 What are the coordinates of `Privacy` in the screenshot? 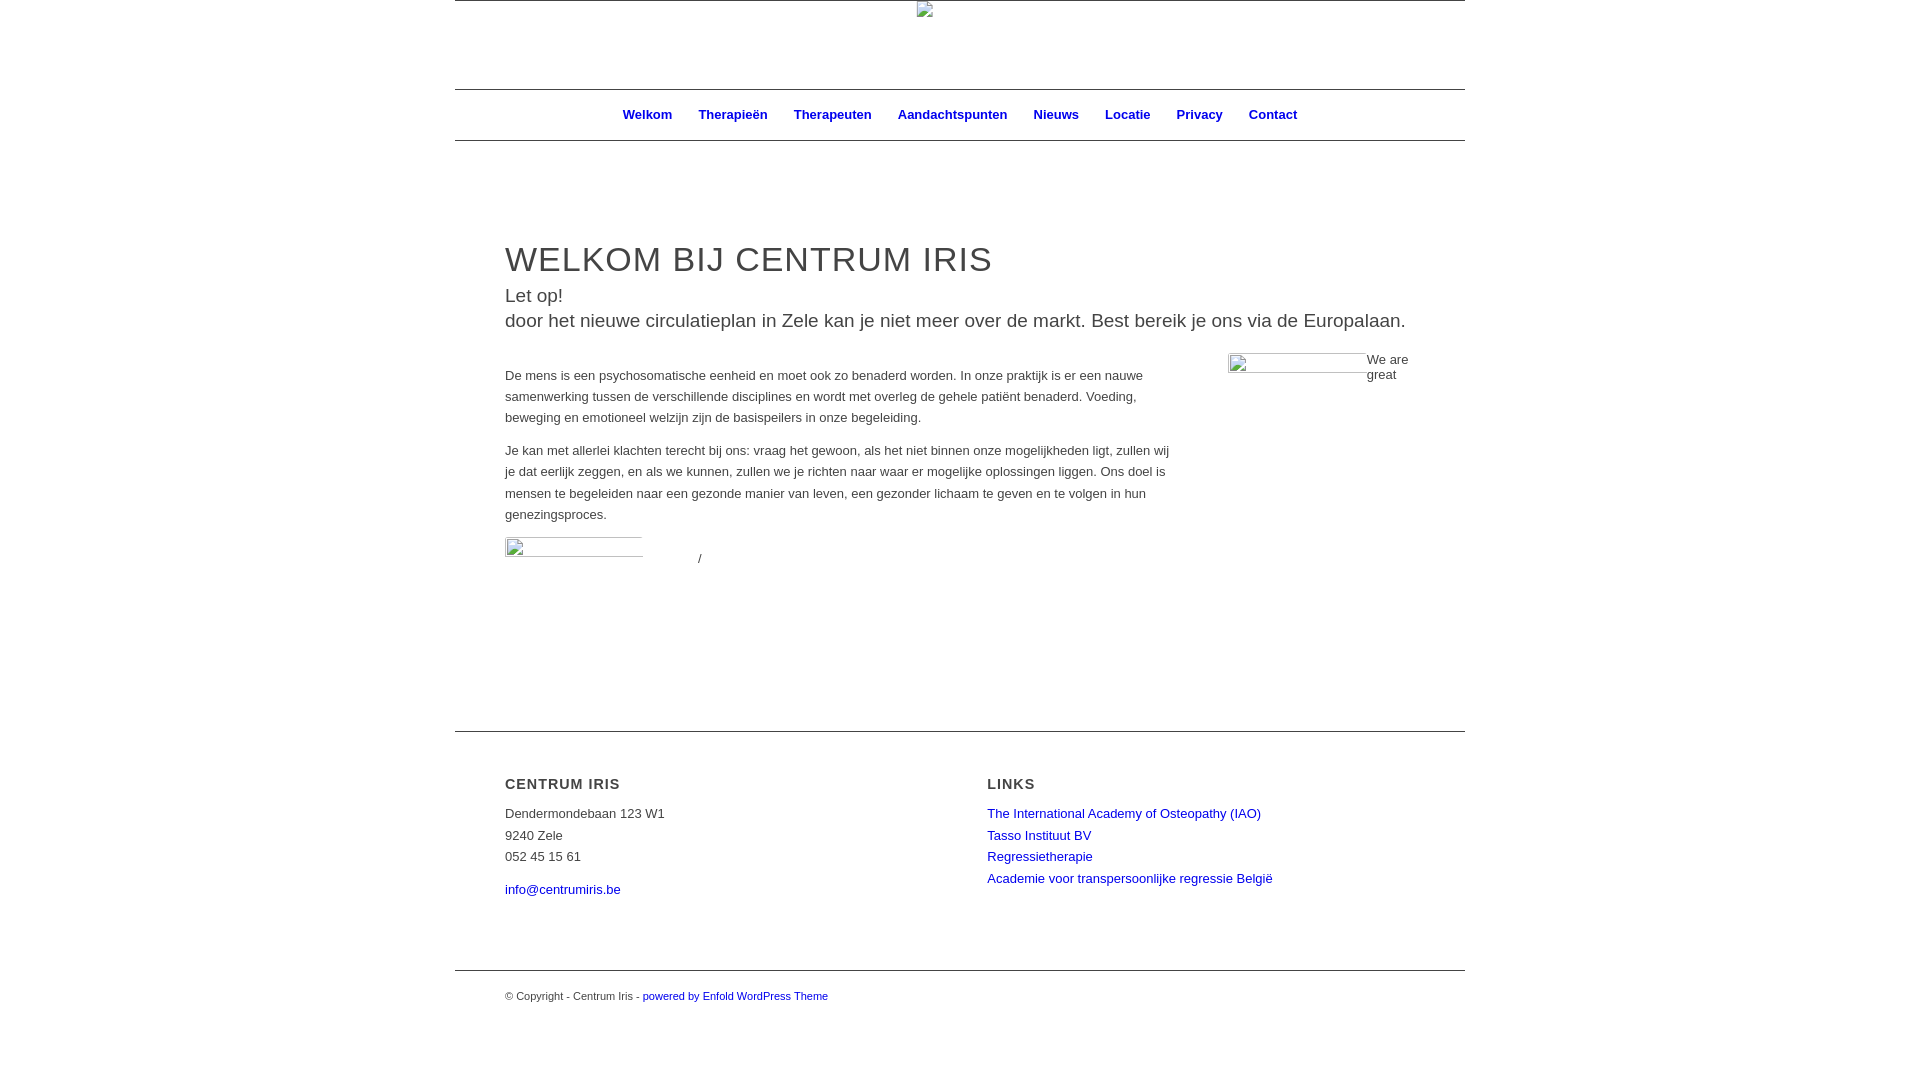 It's located at (1200, 115).